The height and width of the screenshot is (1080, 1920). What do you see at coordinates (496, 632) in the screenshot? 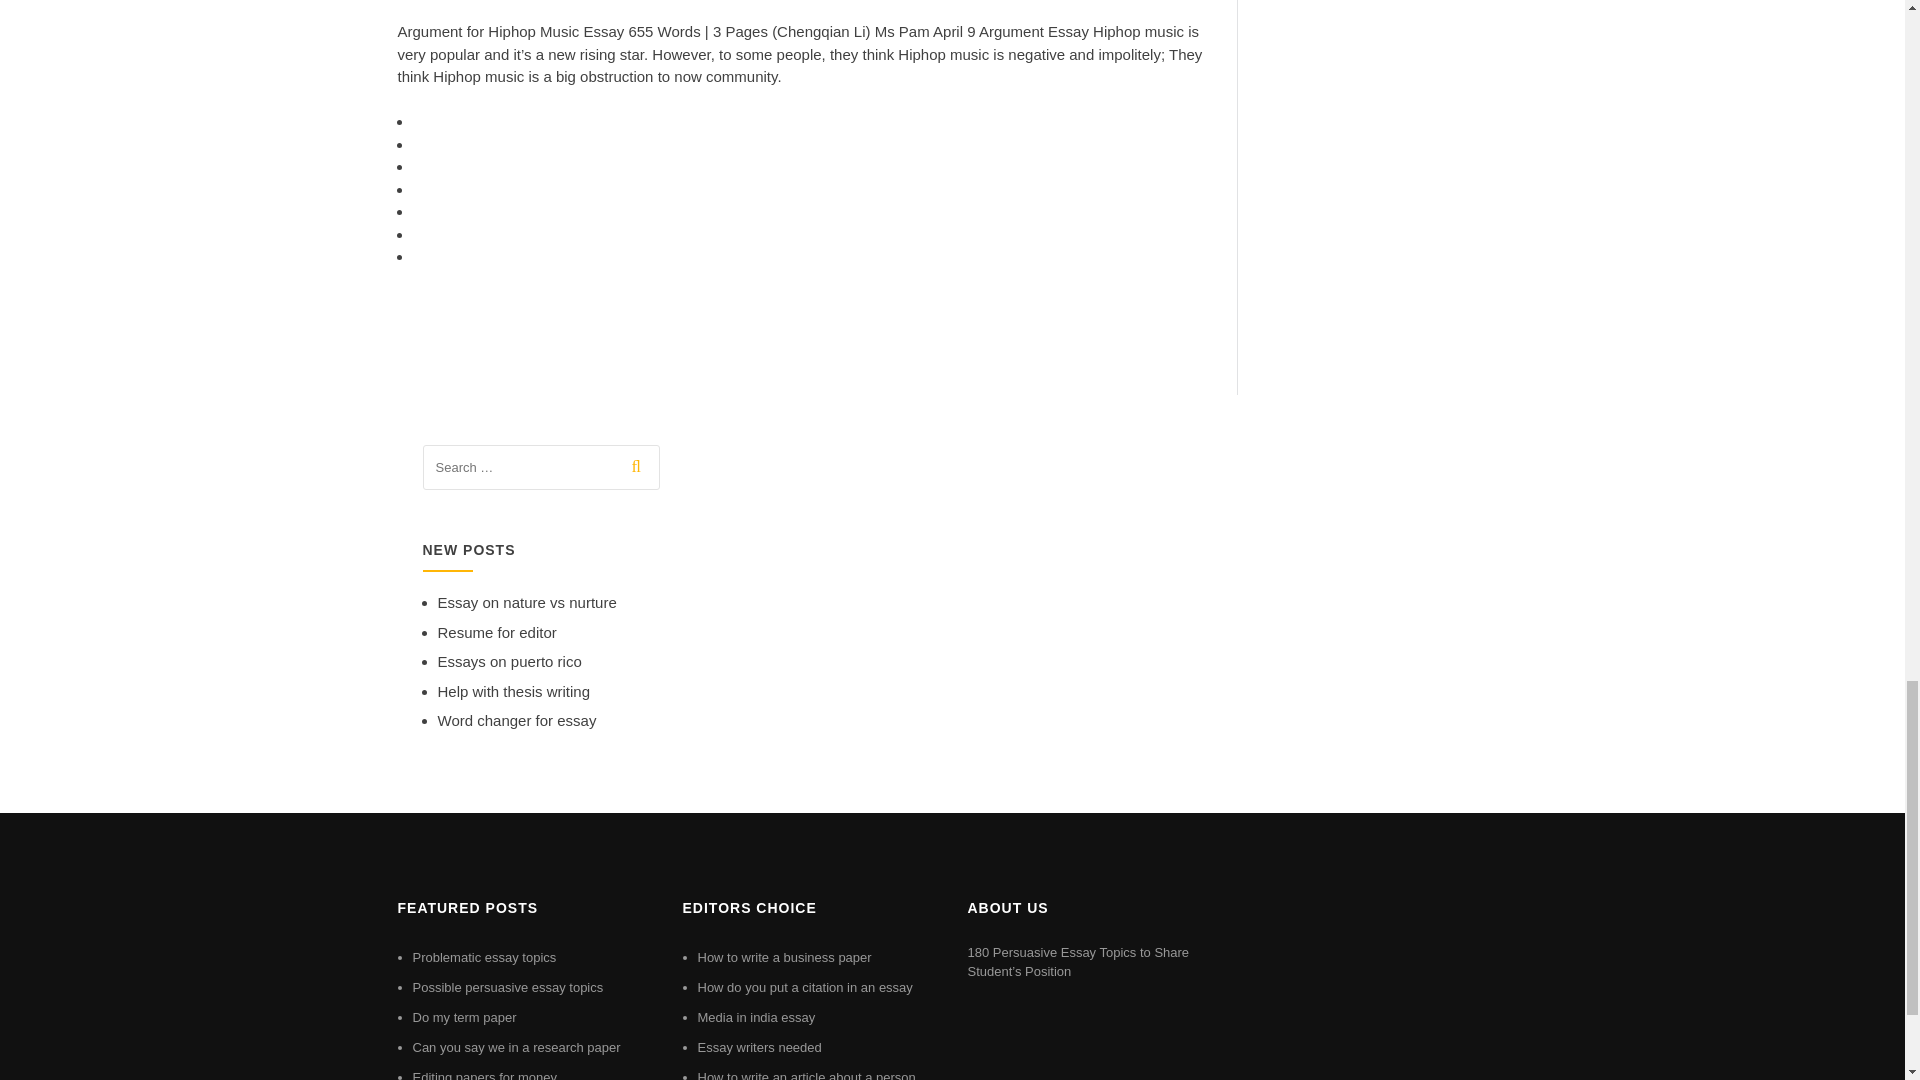
I see `Resume for editor` at bounding box center [496, 632].